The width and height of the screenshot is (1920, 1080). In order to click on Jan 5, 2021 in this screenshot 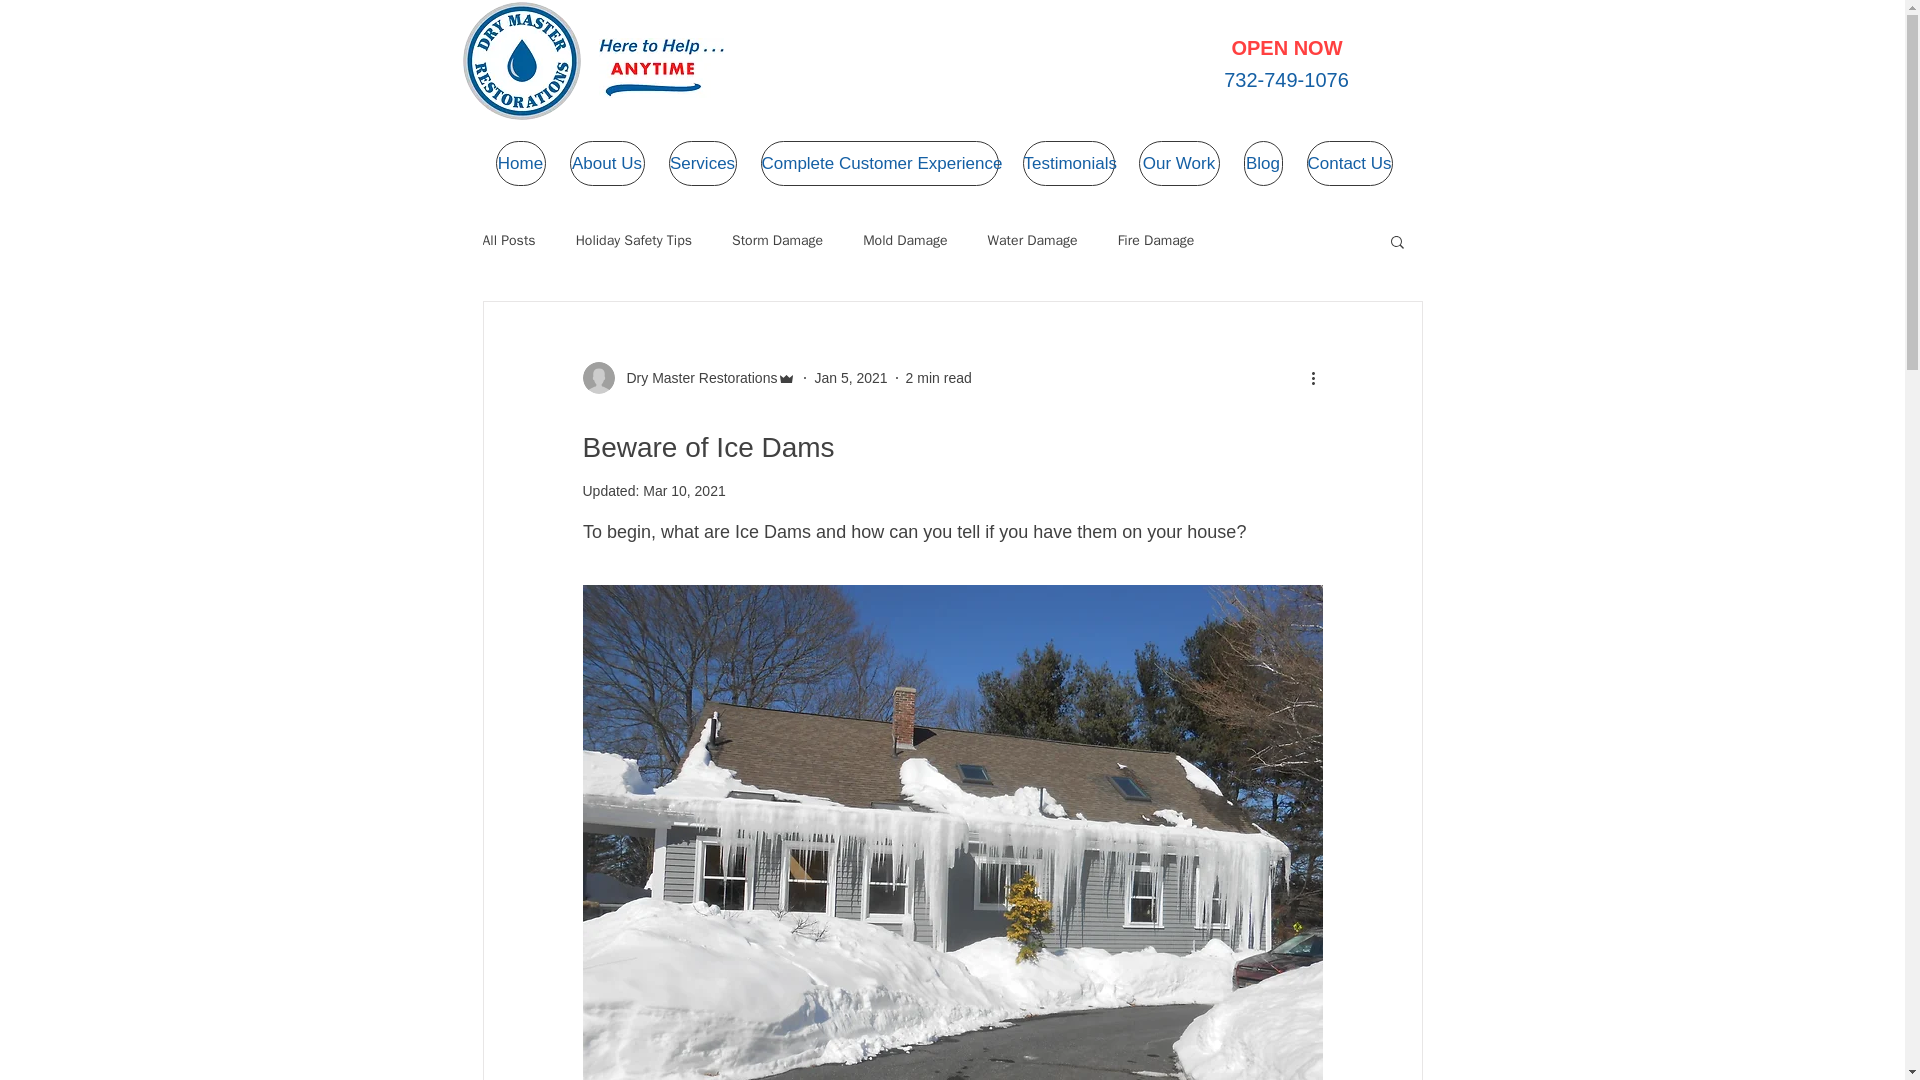, I will do `click(850, 378)`.